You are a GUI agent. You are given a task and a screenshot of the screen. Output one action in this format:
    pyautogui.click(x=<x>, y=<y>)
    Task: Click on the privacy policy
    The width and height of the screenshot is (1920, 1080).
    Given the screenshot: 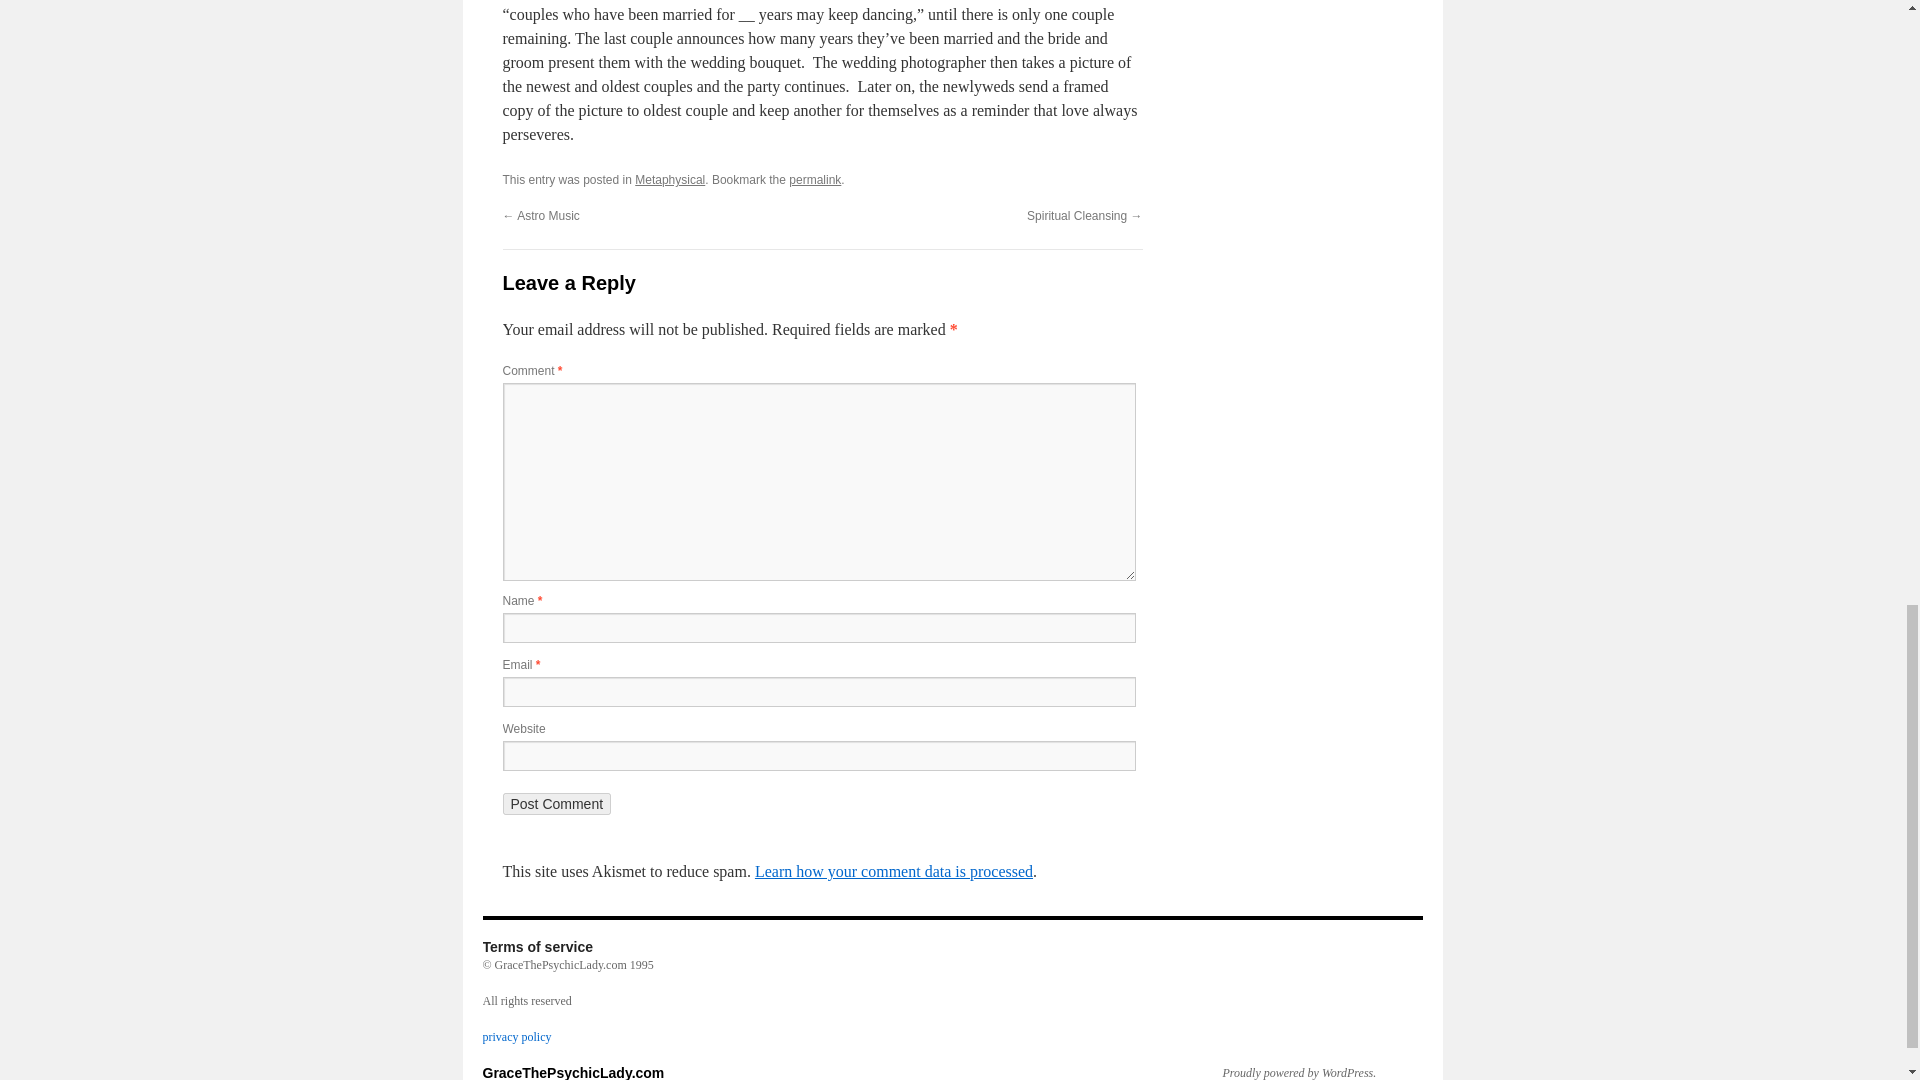 What is the action you would take?
    pyautogui.click(x=516, y=1037)
    